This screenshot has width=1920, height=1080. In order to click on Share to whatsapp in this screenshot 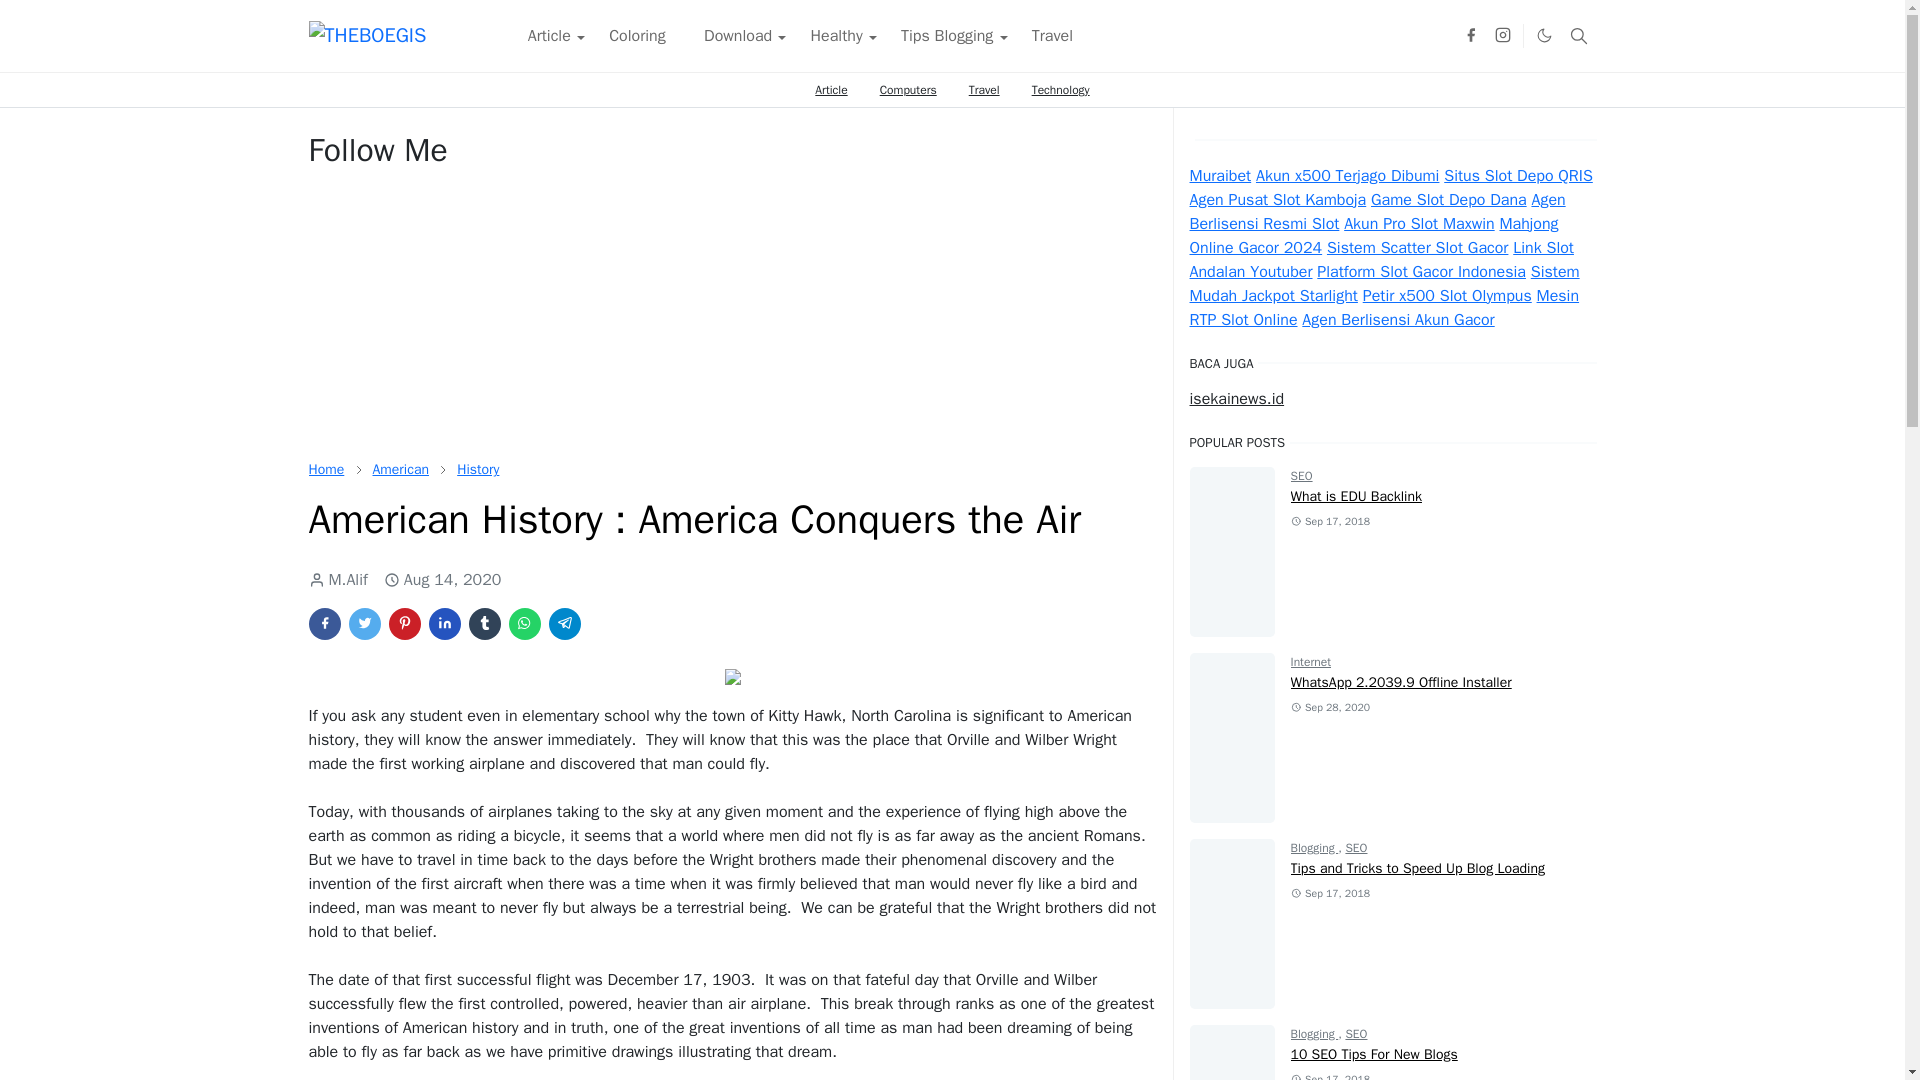, I will do `click(524, 624)`.